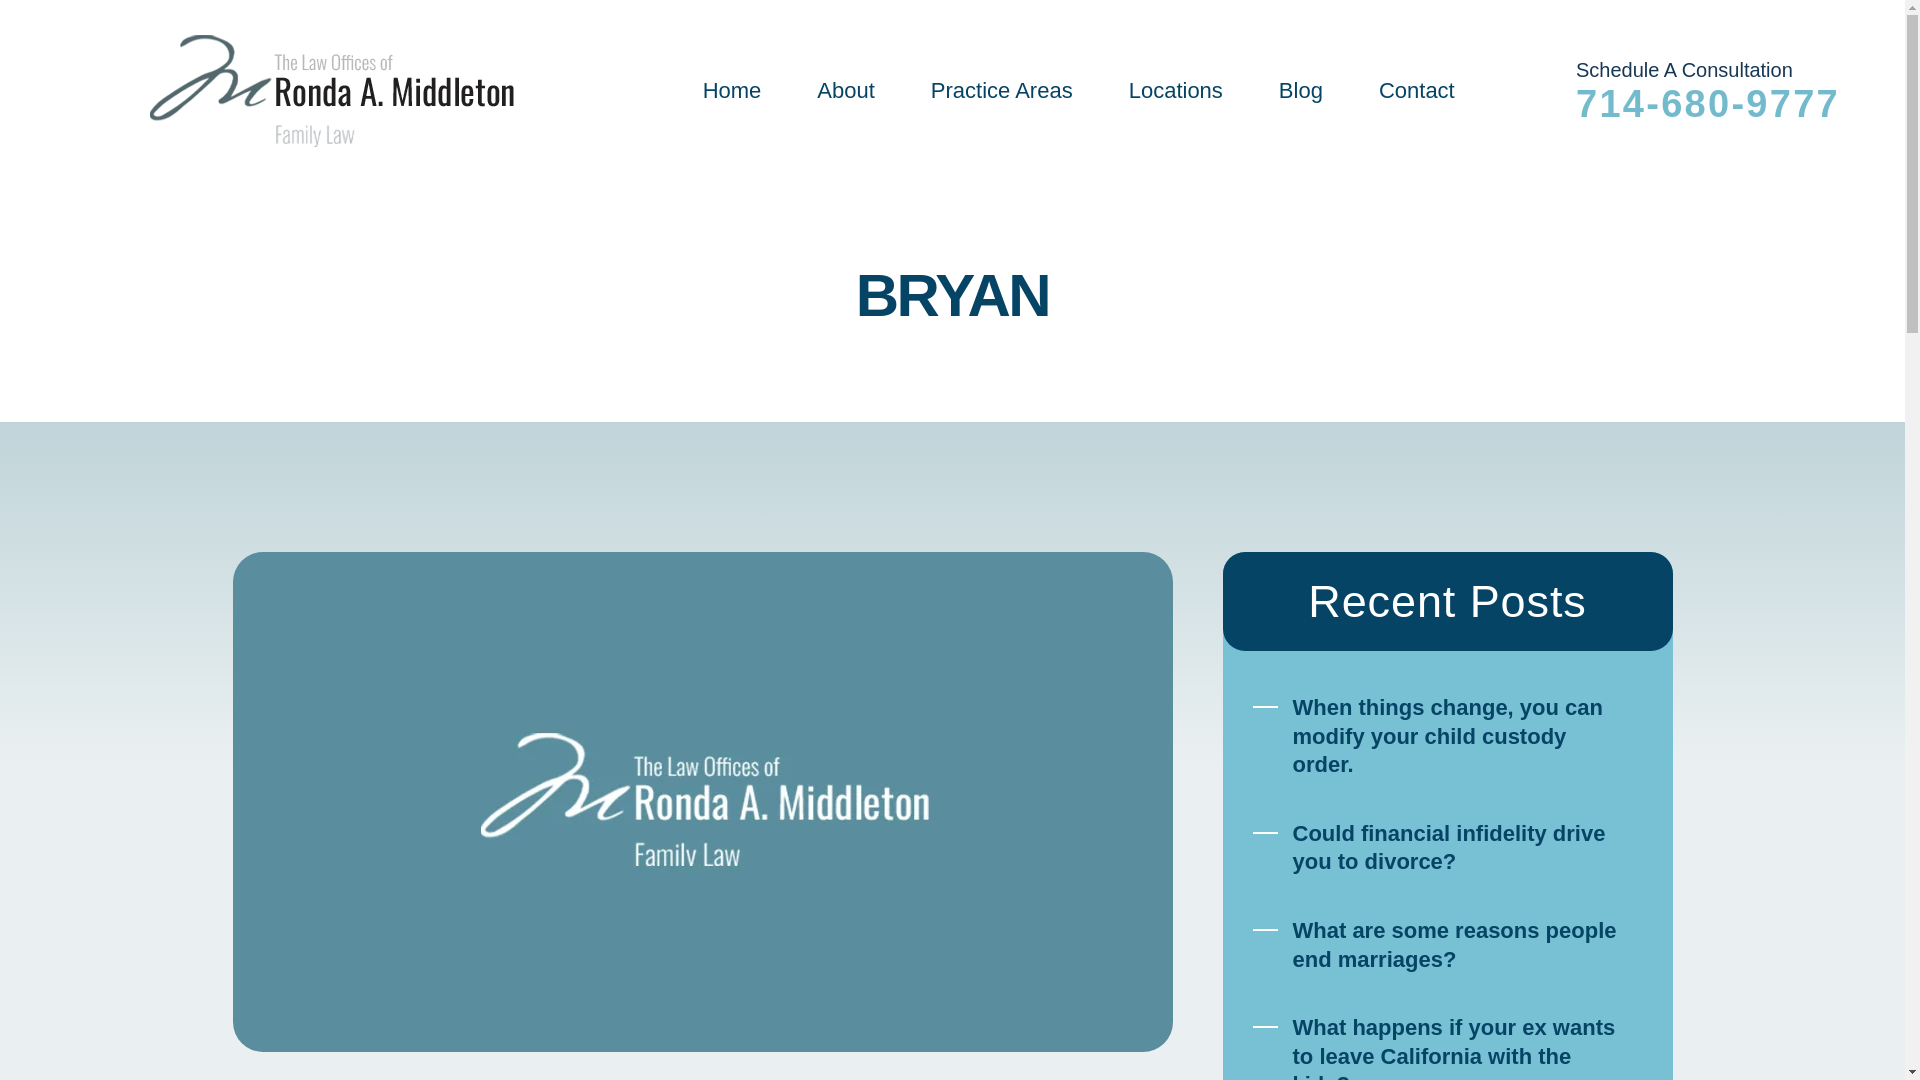 The height and width of the screenshot is (1080, 1920). What do you see at coordinates (1002, 90) in the screenshot?
I see `Practice Areas` at bounding box center [1002, 90].